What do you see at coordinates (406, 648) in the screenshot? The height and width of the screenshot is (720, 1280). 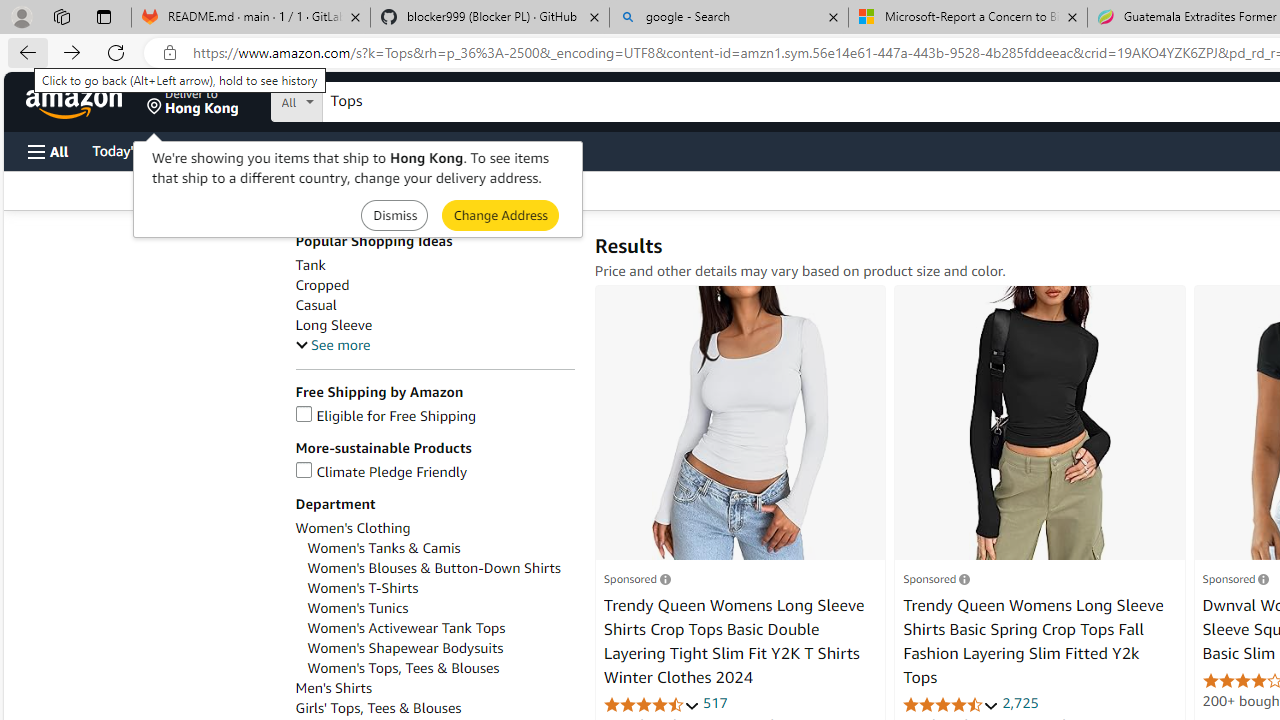 I see `Women's Shapewear Bodysuits` at bounding box center [406, 648].